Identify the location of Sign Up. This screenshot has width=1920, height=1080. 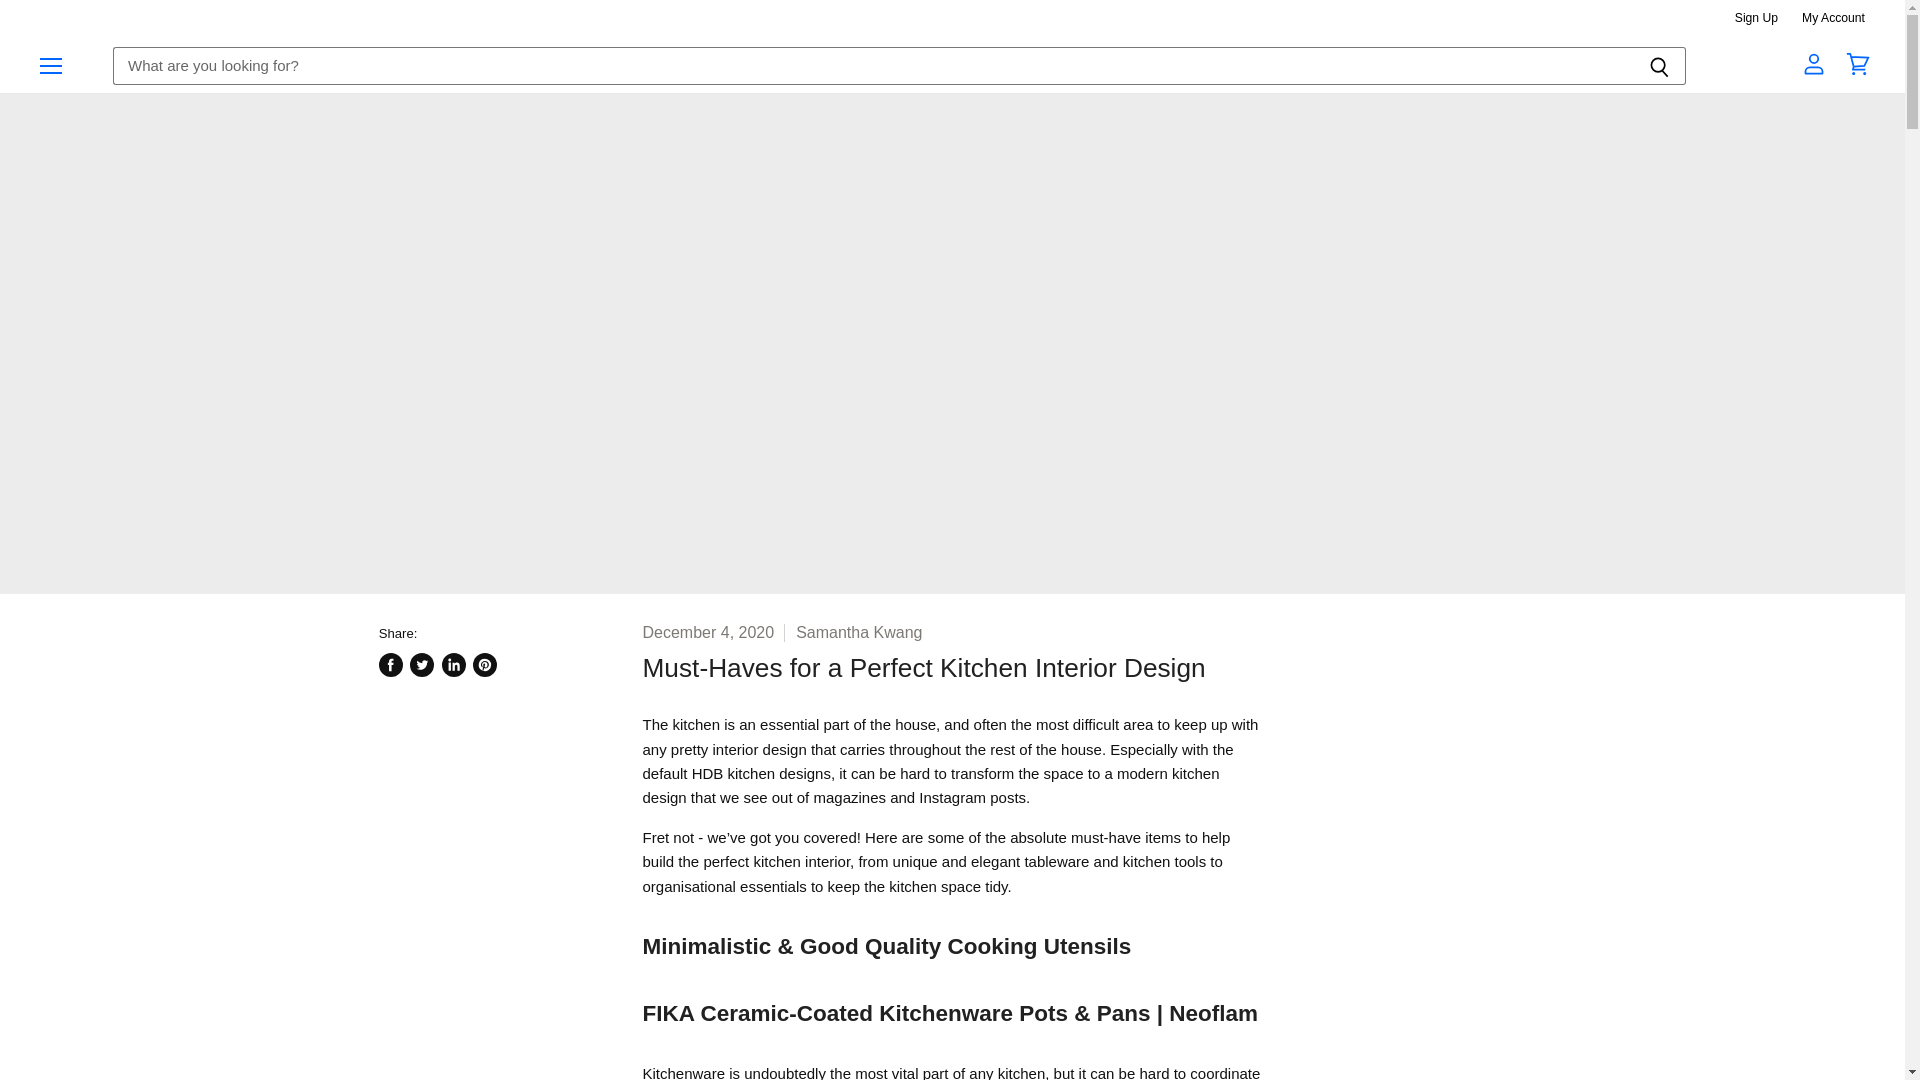
(1756, 17).